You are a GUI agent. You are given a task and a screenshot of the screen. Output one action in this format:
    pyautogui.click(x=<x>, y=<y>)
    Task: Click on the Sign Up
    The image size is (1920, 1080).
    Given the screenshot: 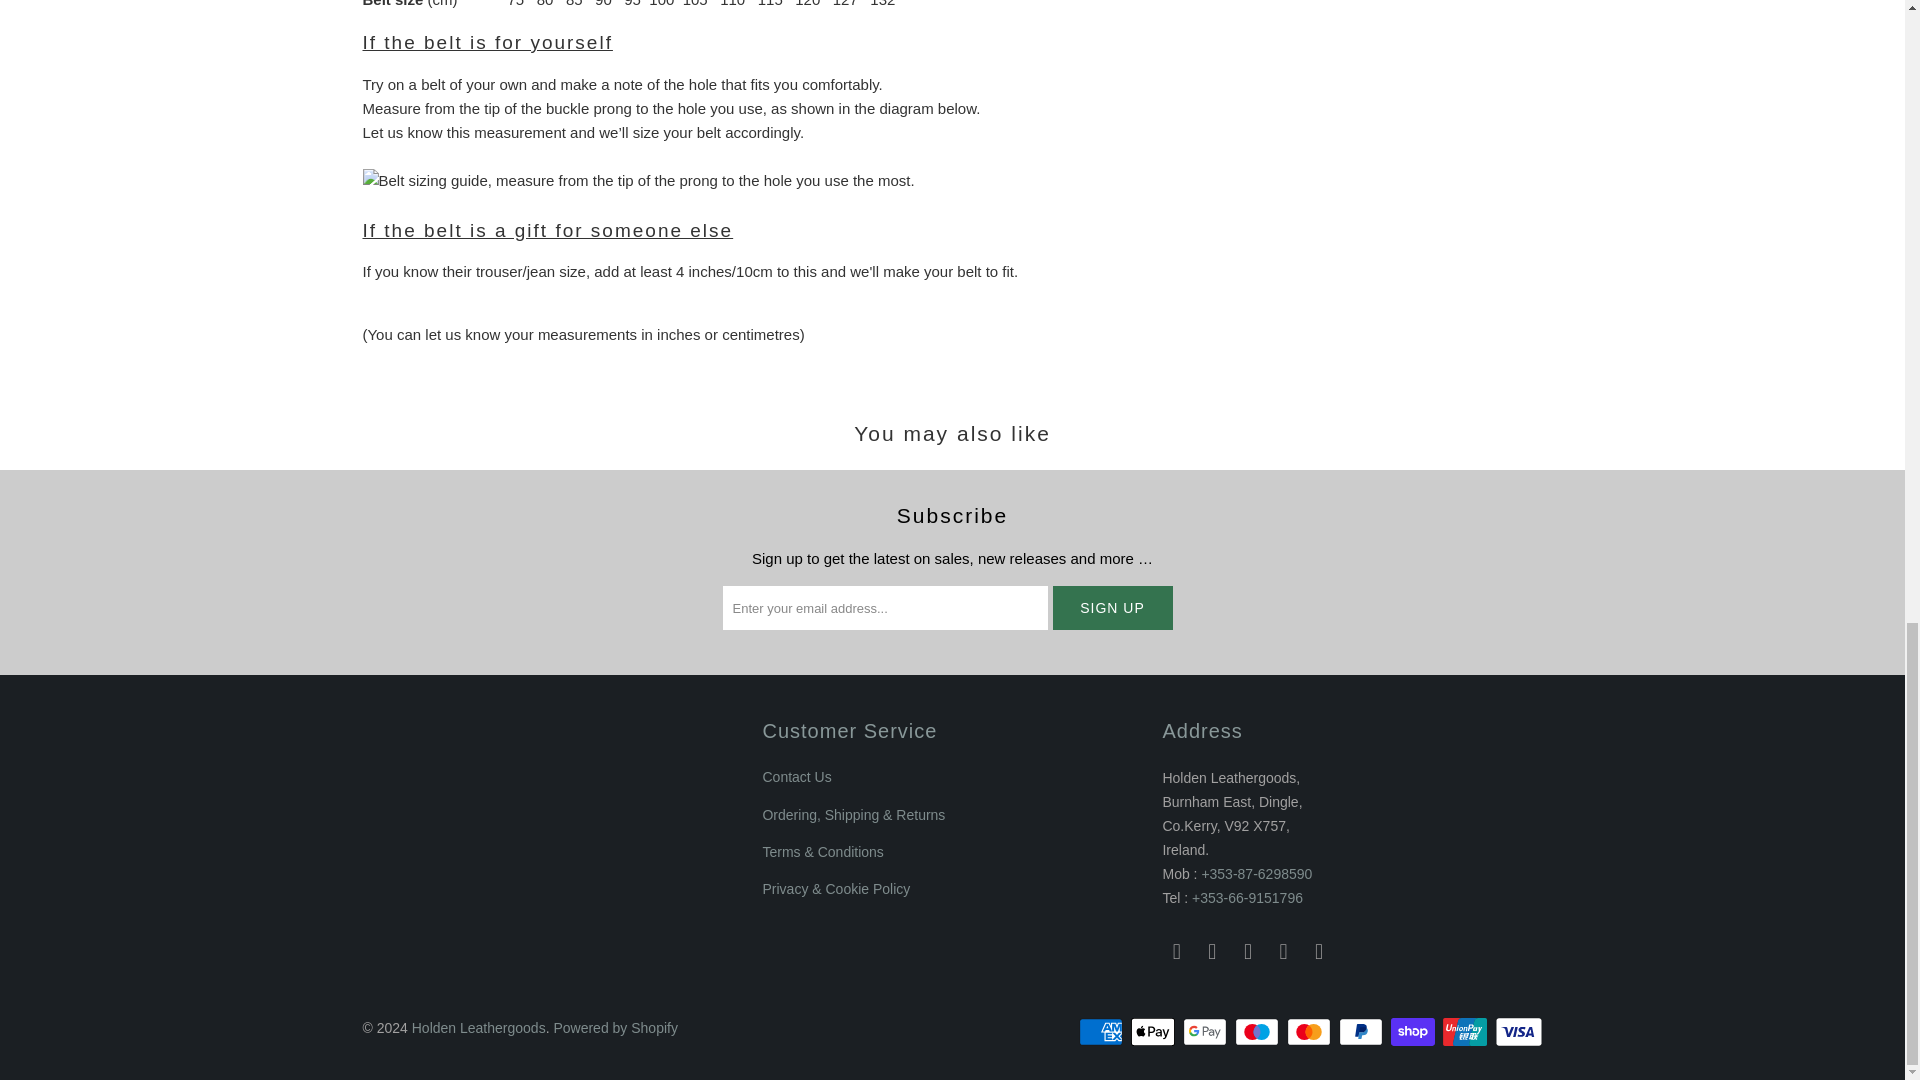 What is the action you would take?
    pyautogui.click(x=1112, y=608)
    